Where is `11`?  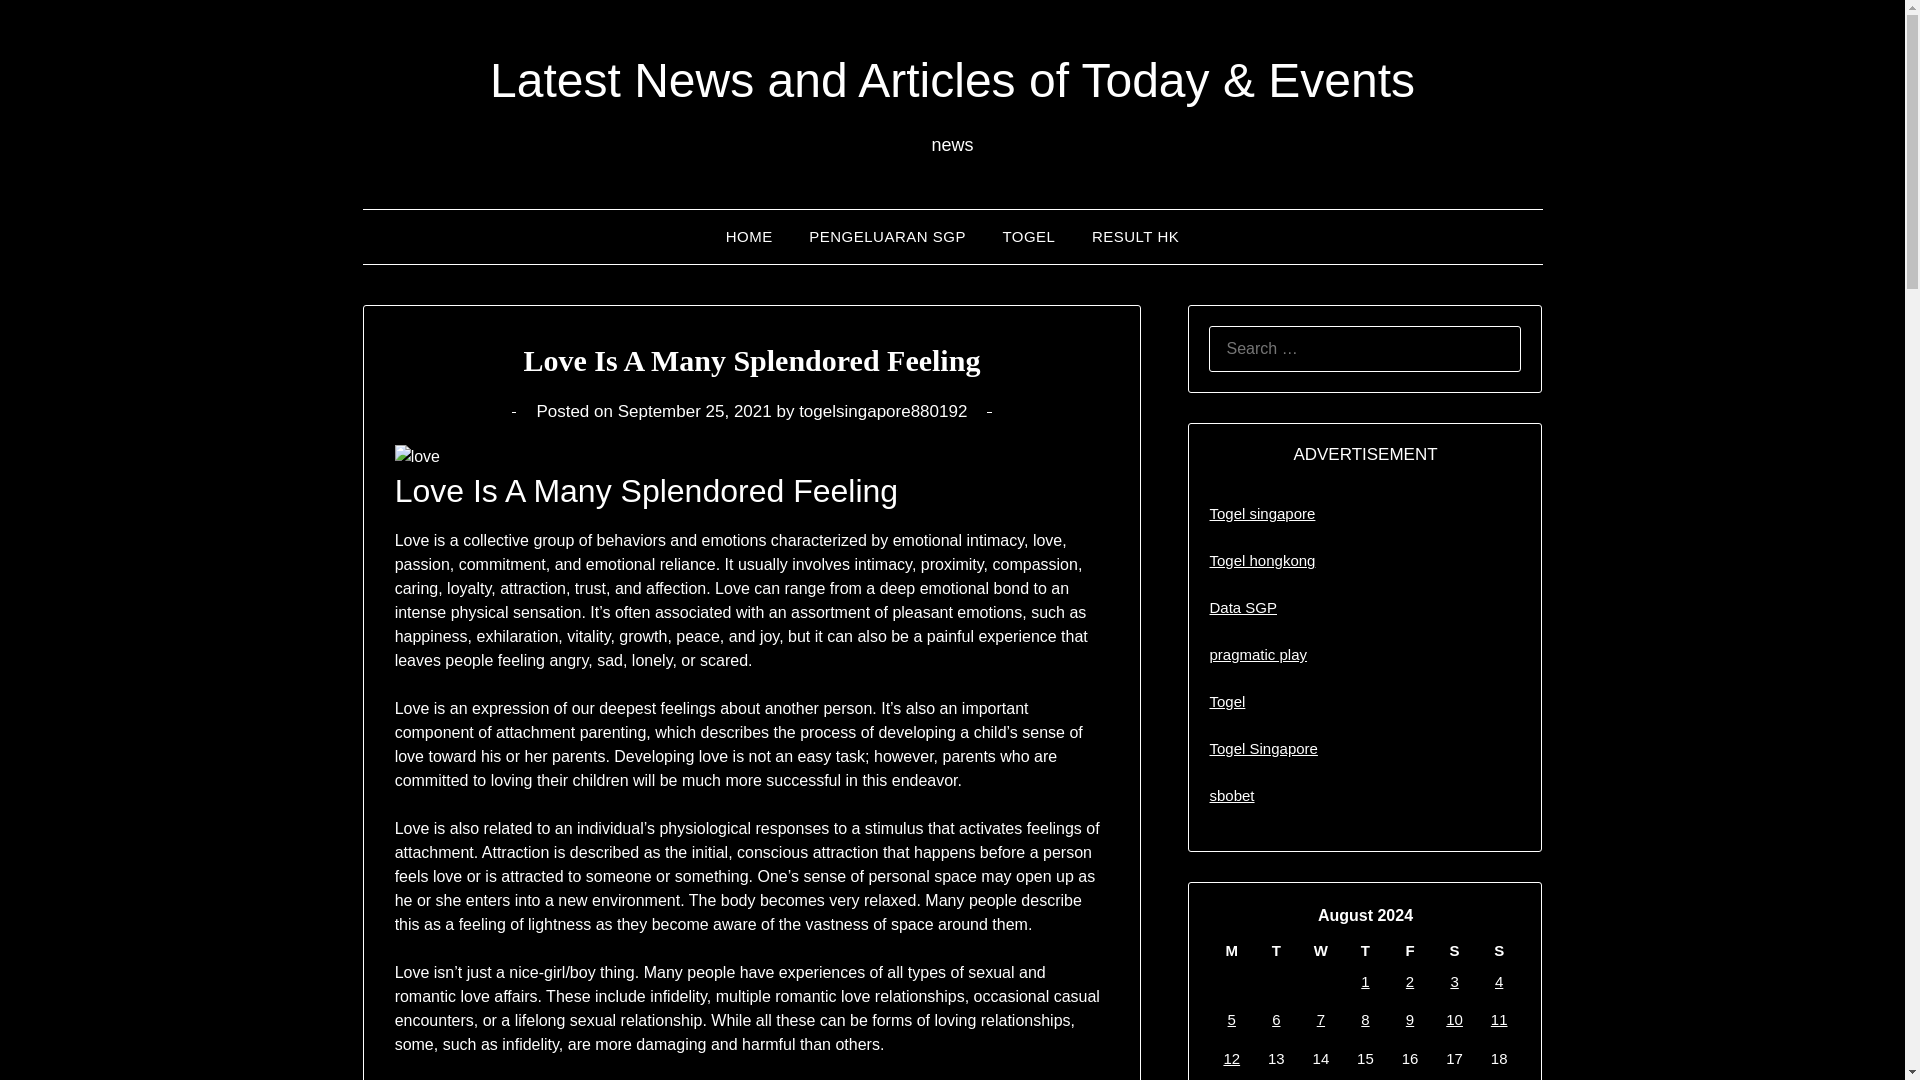
11 is located at coordinates (1499, 1019).